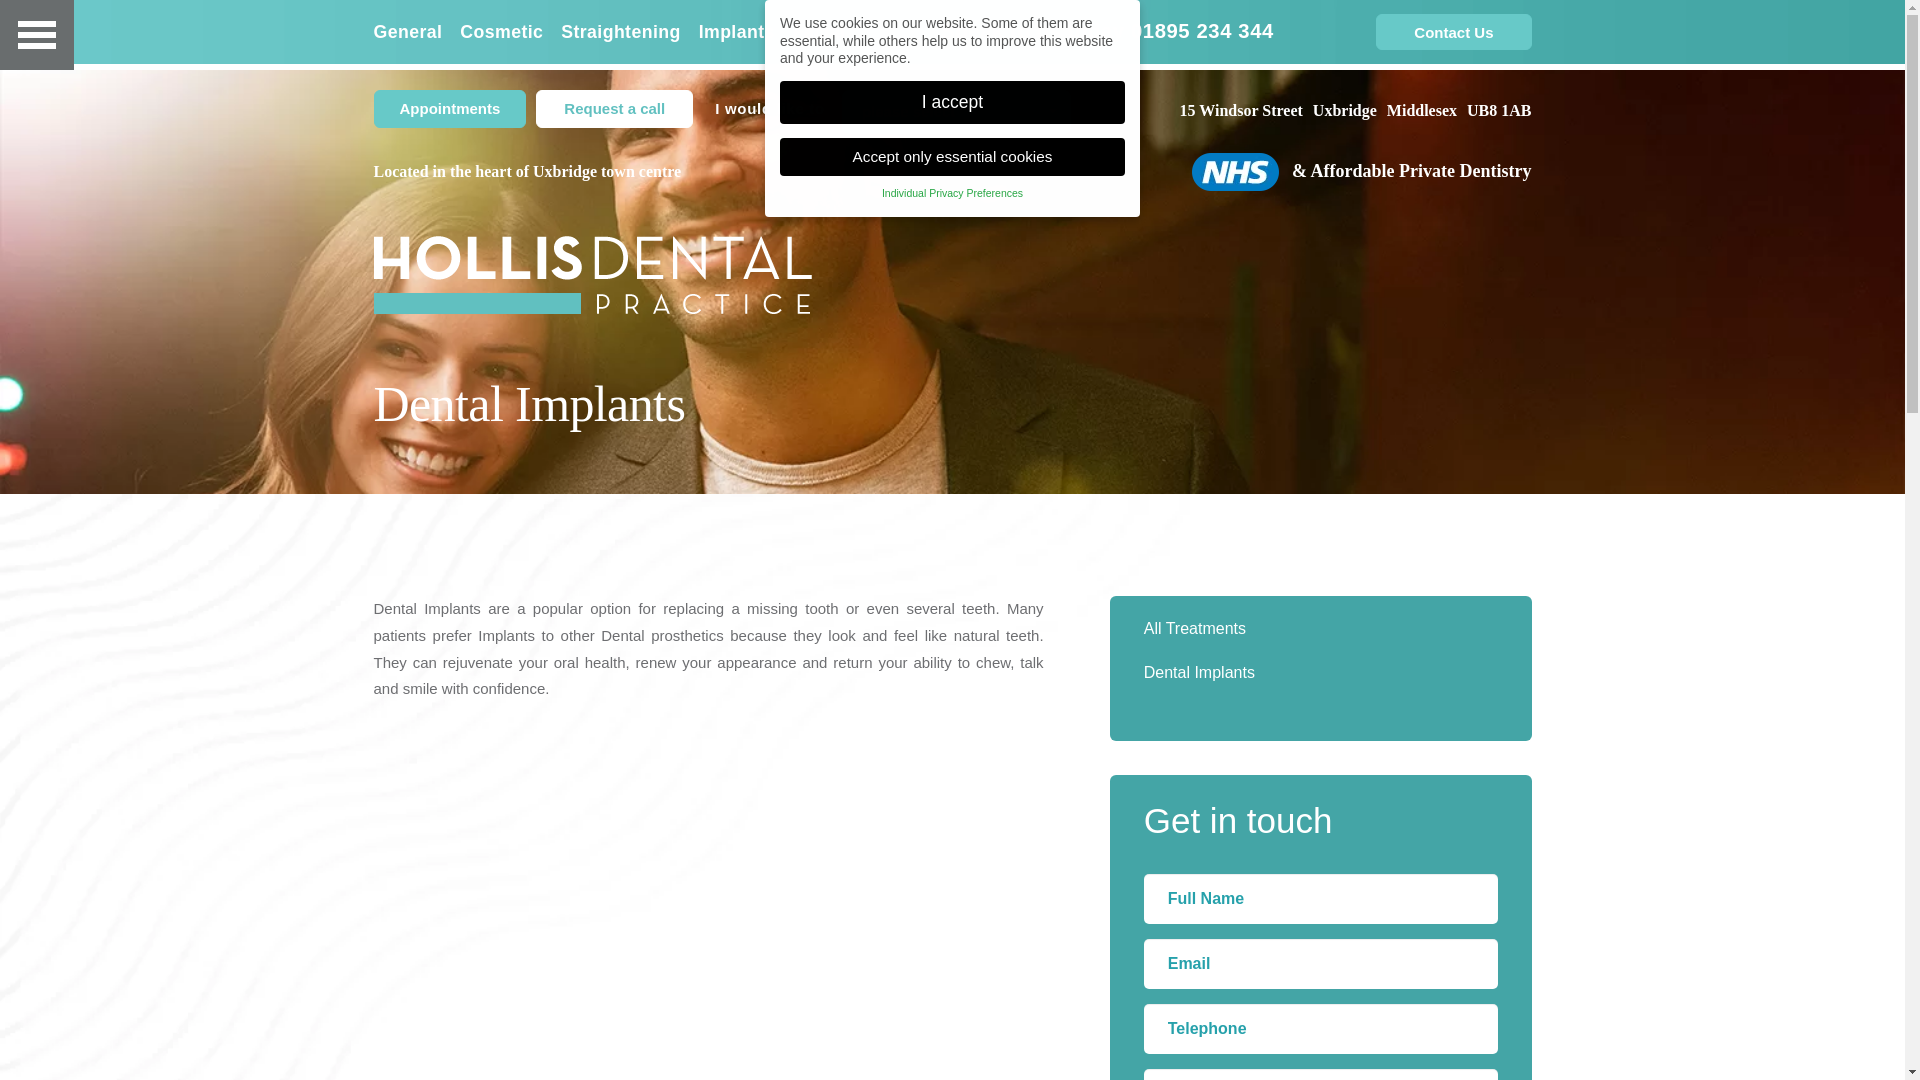  What do you see at coordinates (736, 32) in the screenshot?
I see `Implants` at bounding box center [736, 32].